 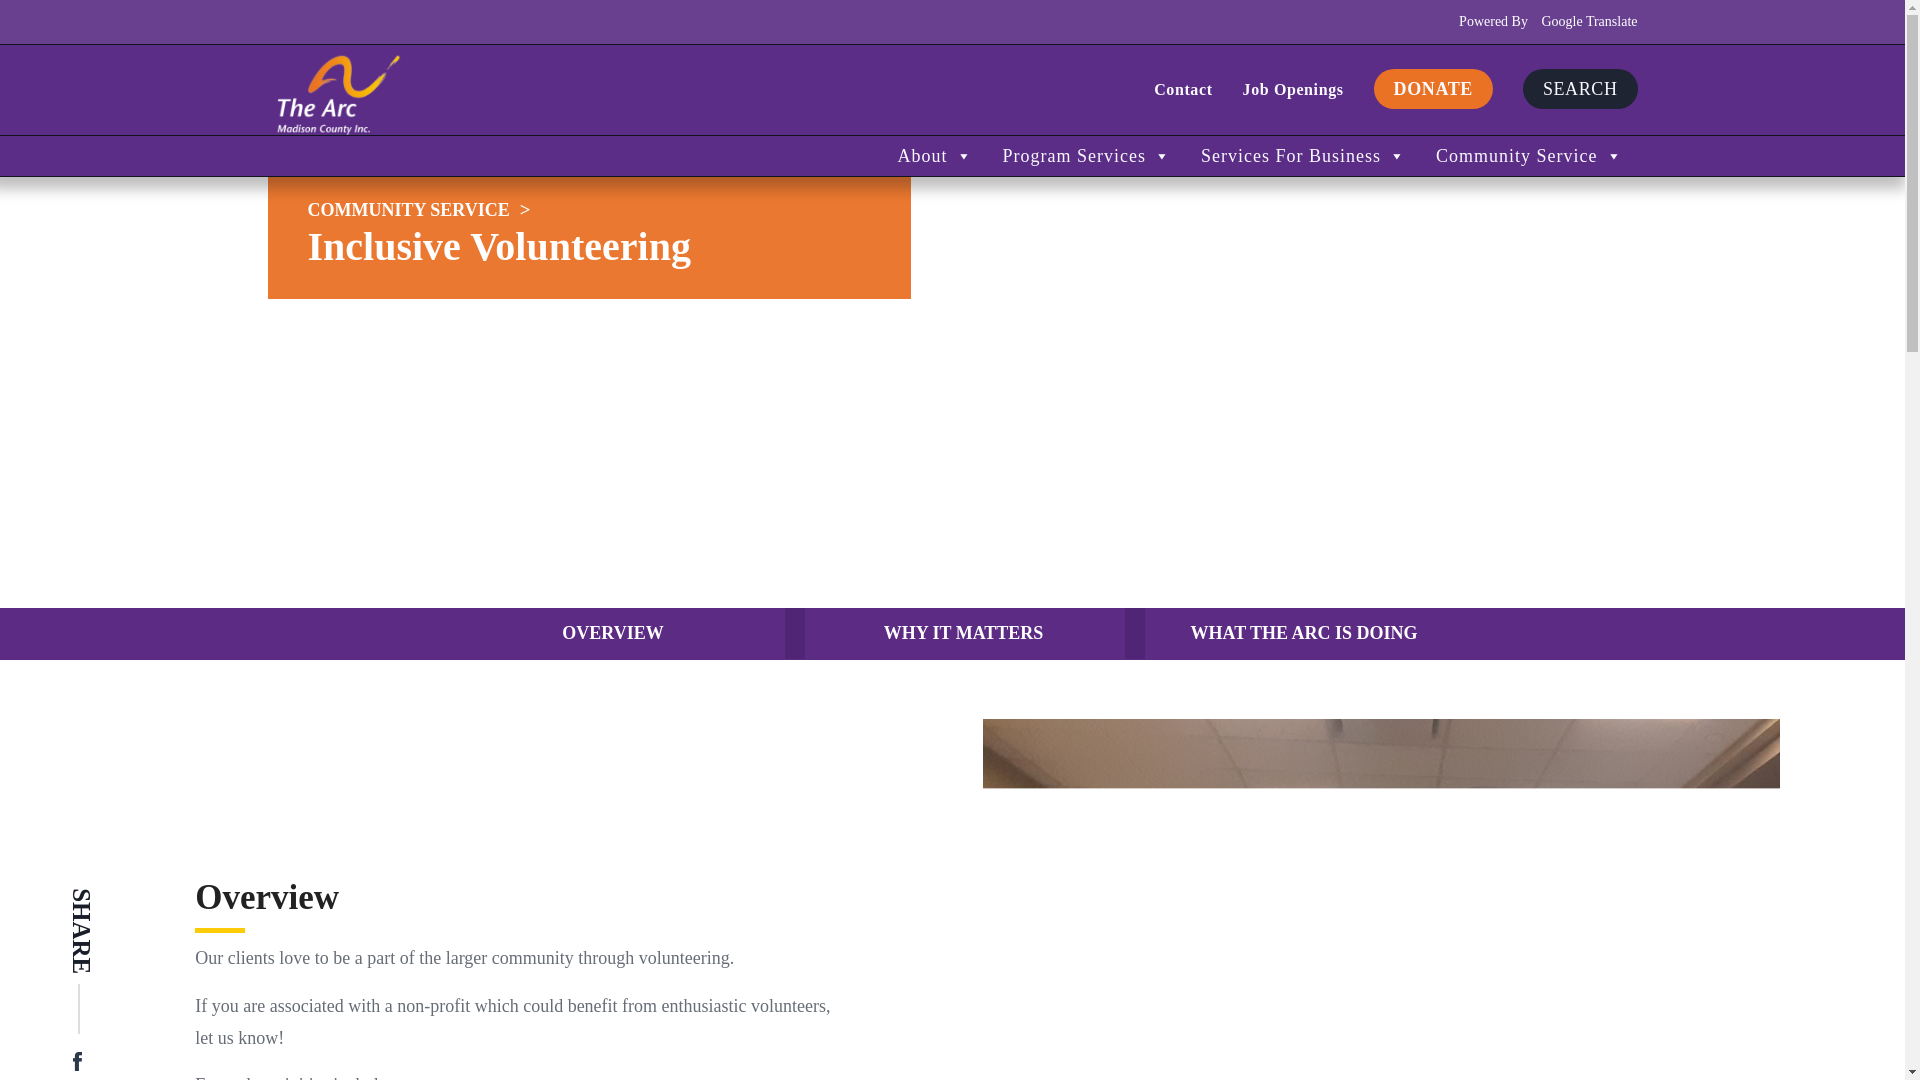 What do you see at coordinates (1087, 156) in the screenshot?
I see `Program Services` at bounding box center [1087, 156].